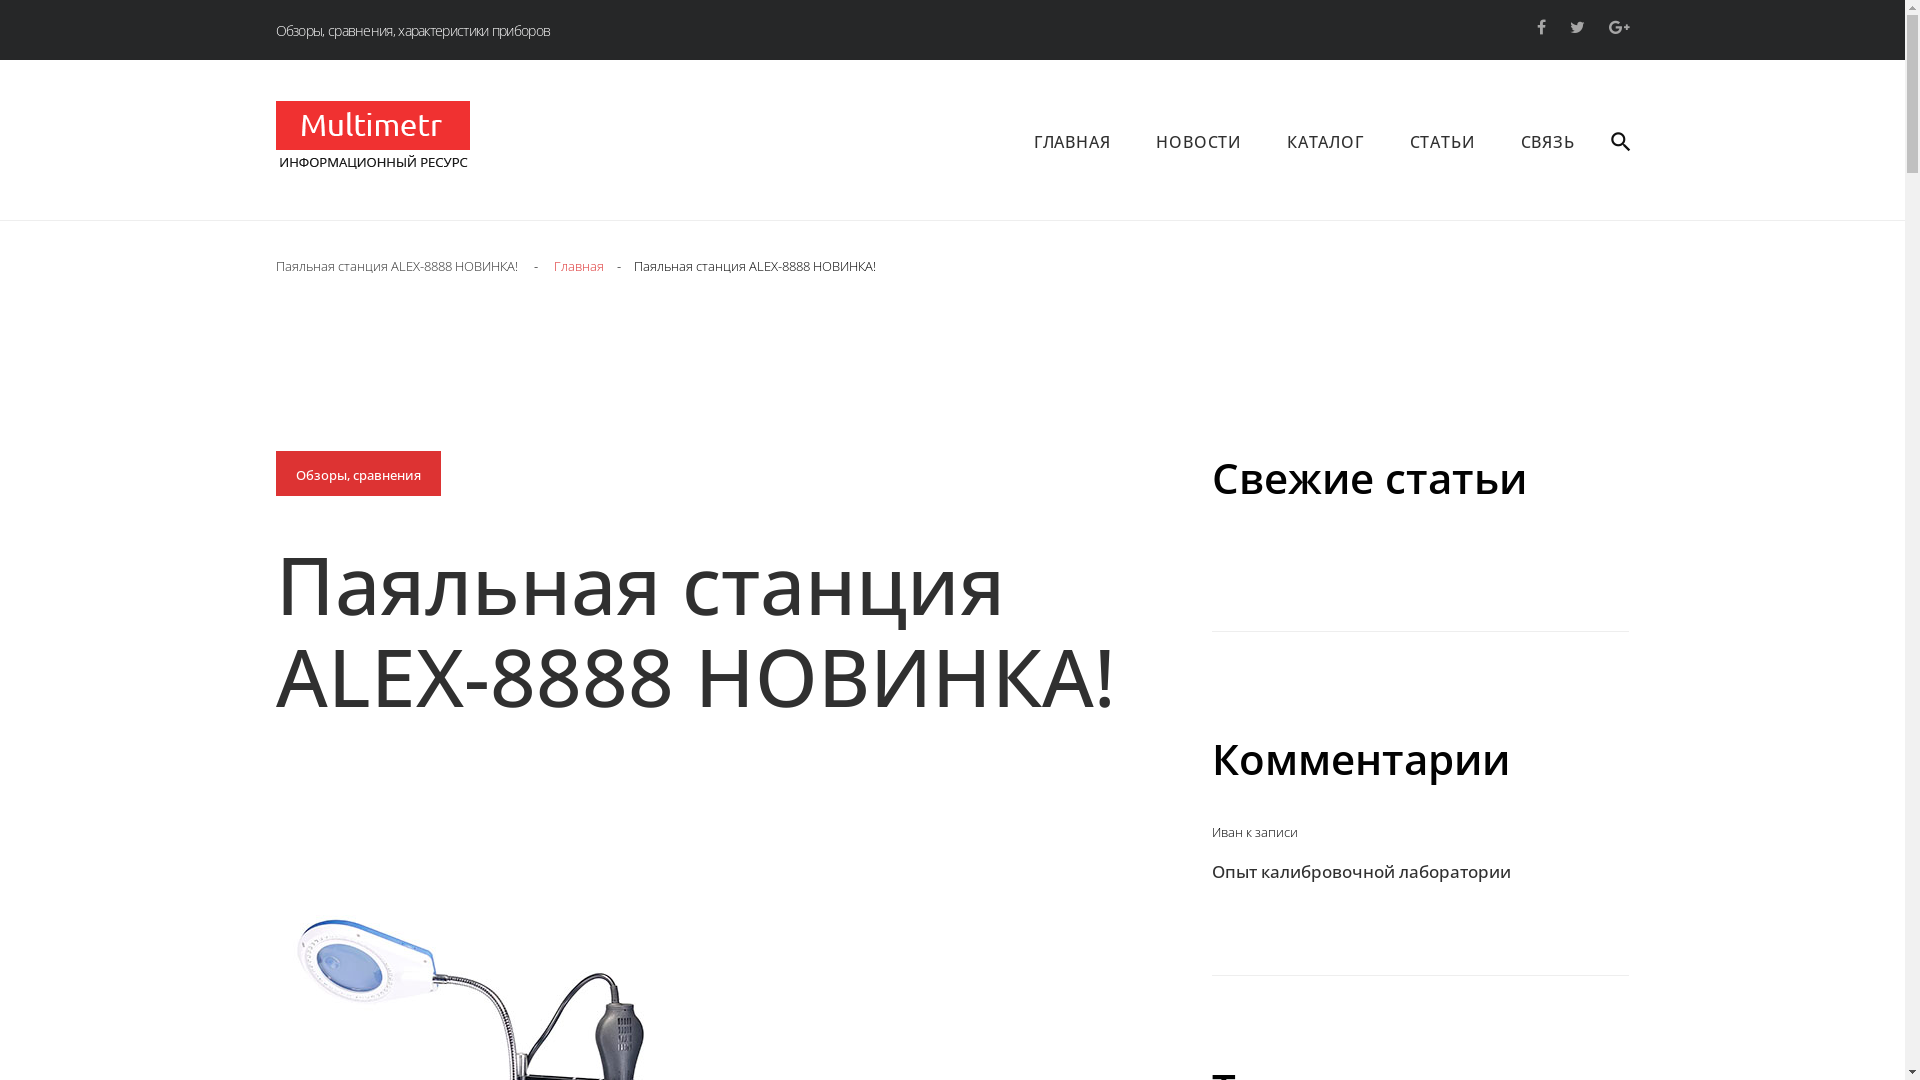 The width and height of the screenshot is (1920, 1080). I want to click on twitter, so click(1578, 27).